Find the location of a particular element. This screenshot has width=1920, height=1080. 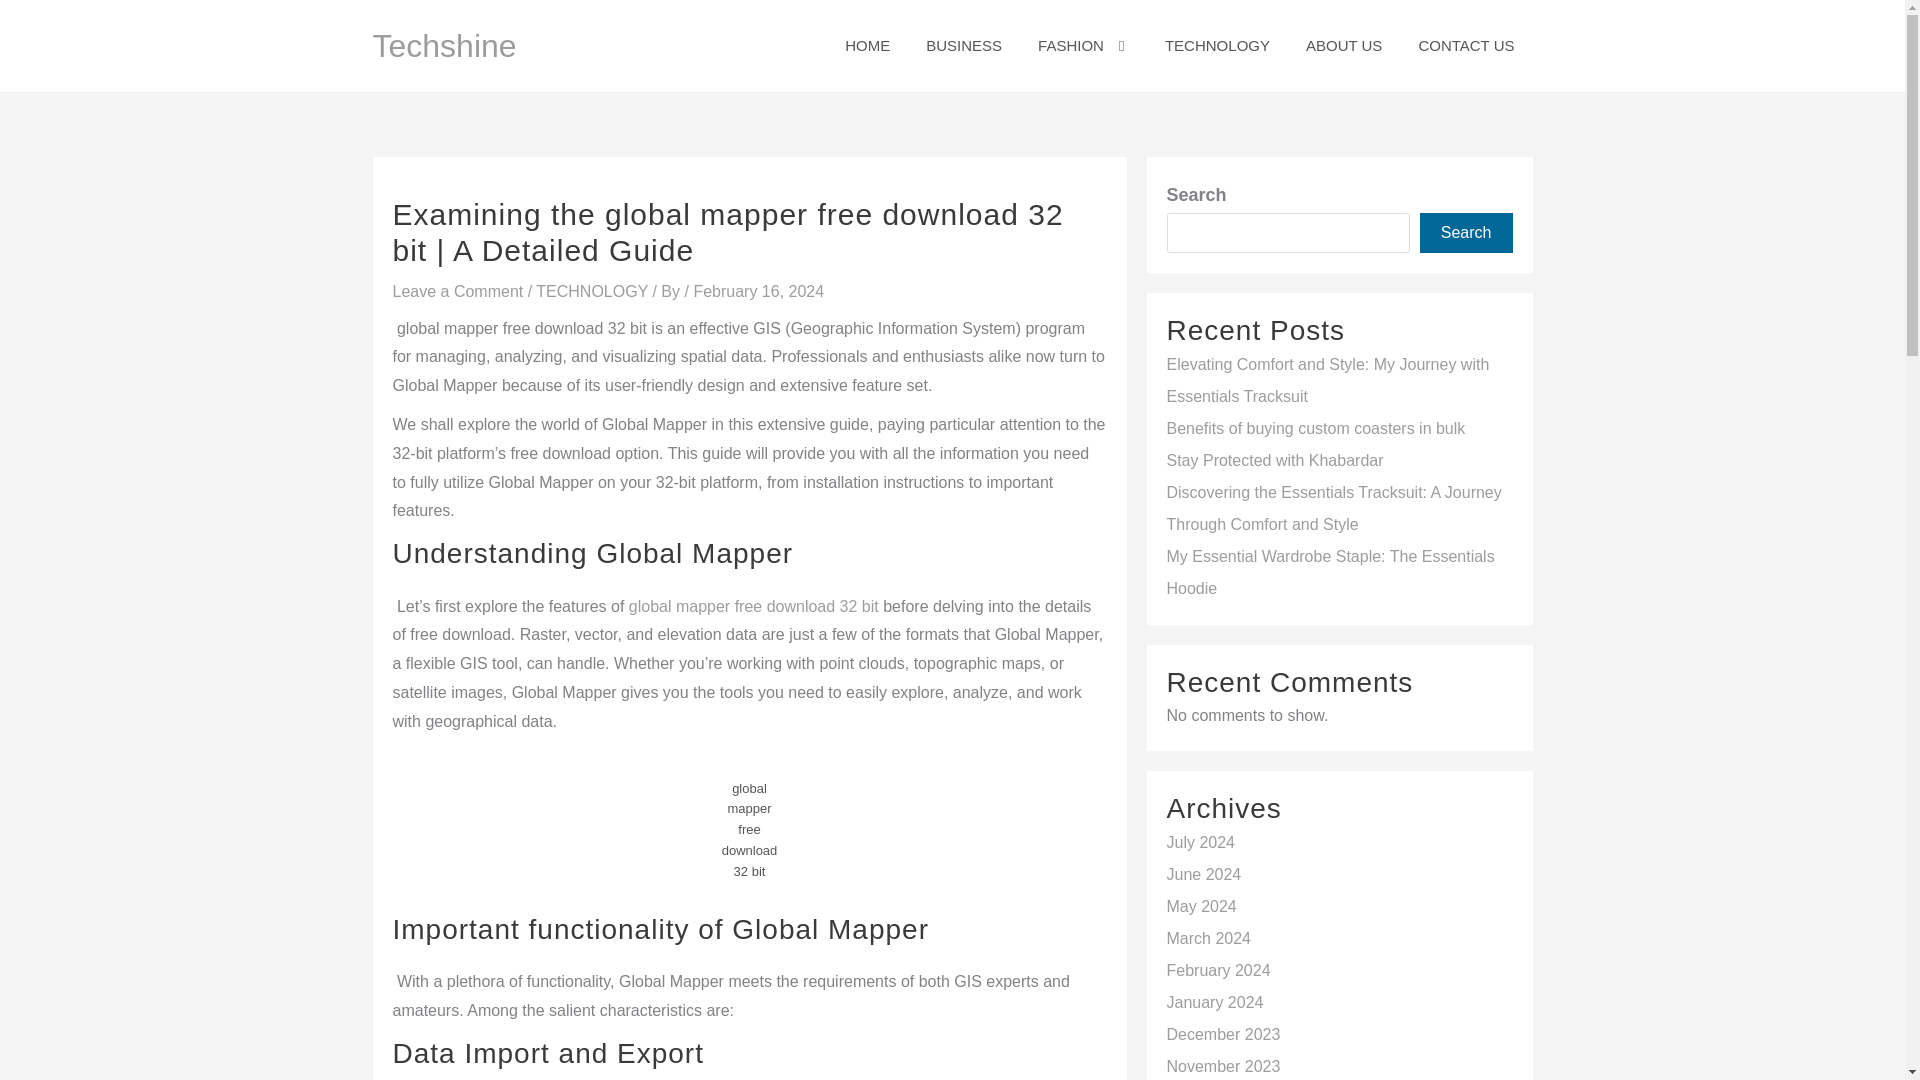

Benefits of buying custom coasters in bulk is located at coordinates (1314, 428).